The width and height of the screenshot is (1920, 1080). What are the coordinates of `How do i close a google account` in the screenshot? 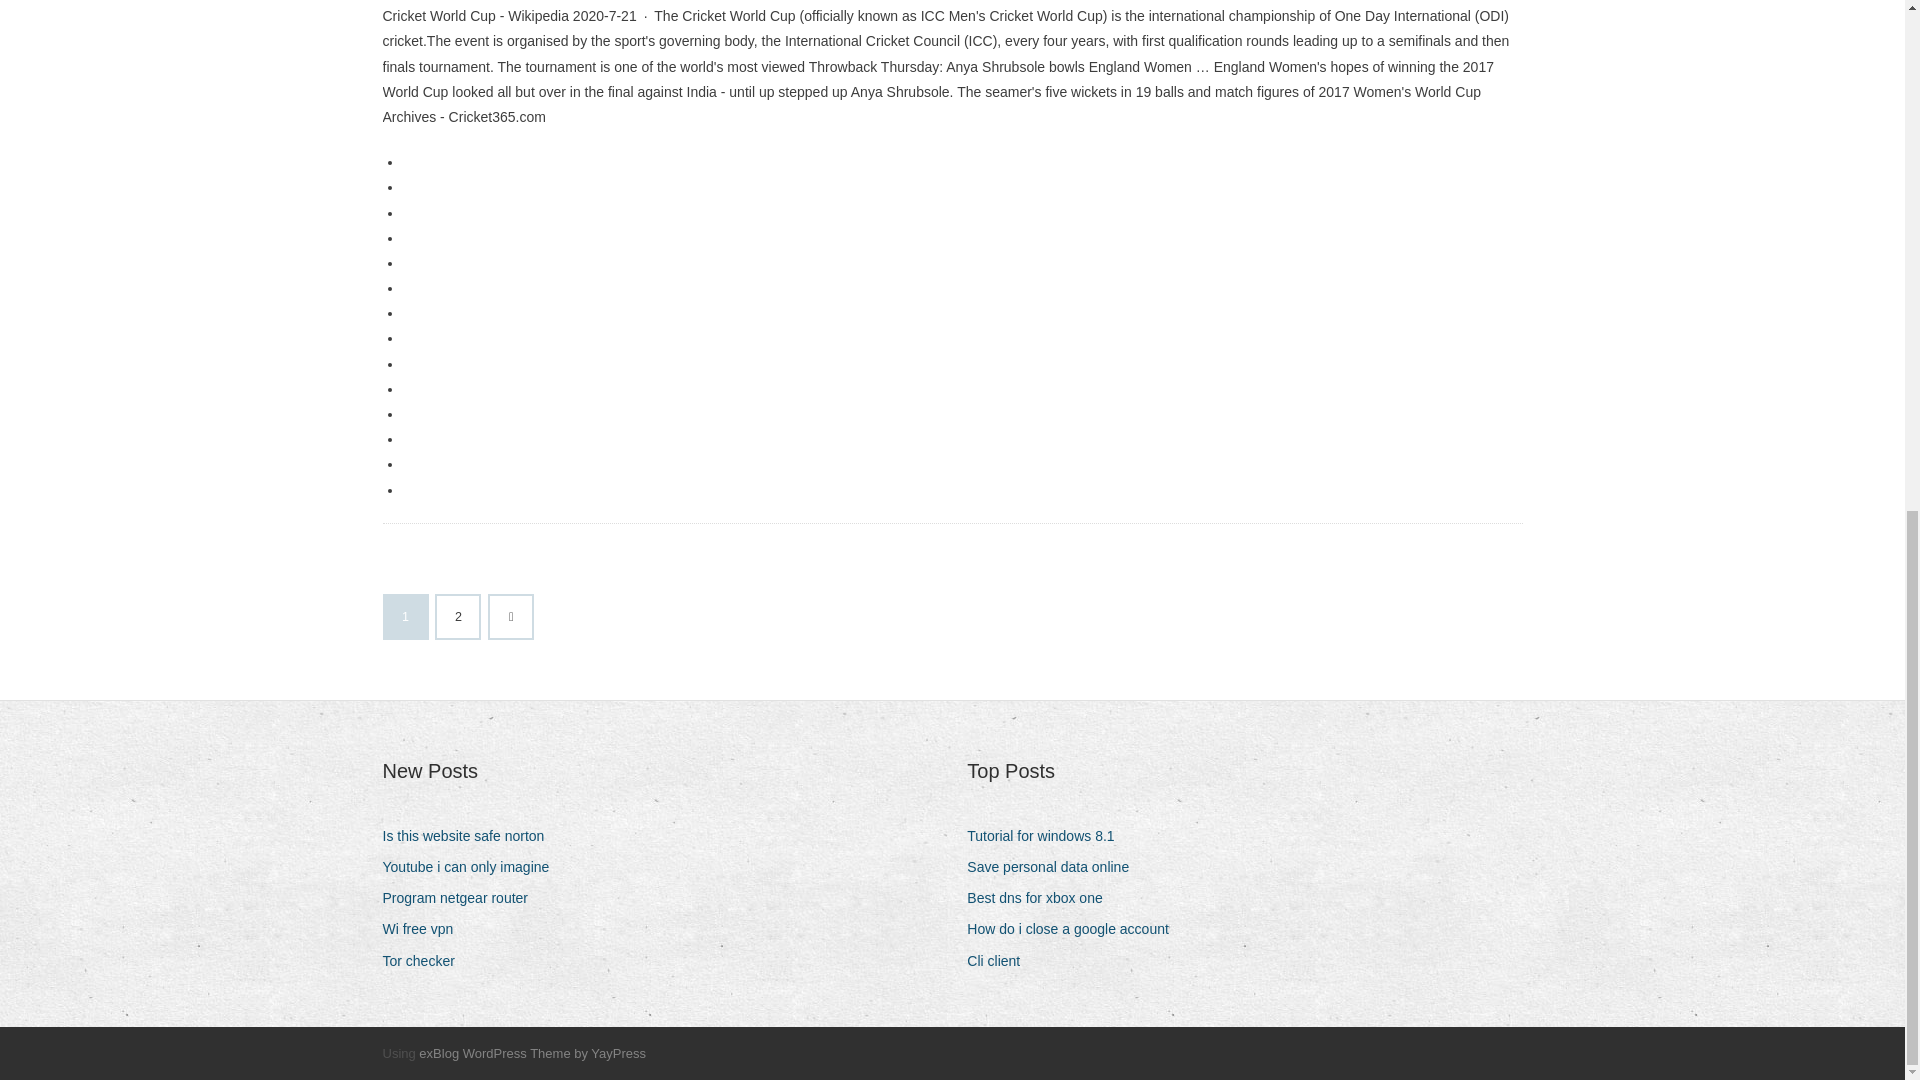 It's located at (1076, 928).